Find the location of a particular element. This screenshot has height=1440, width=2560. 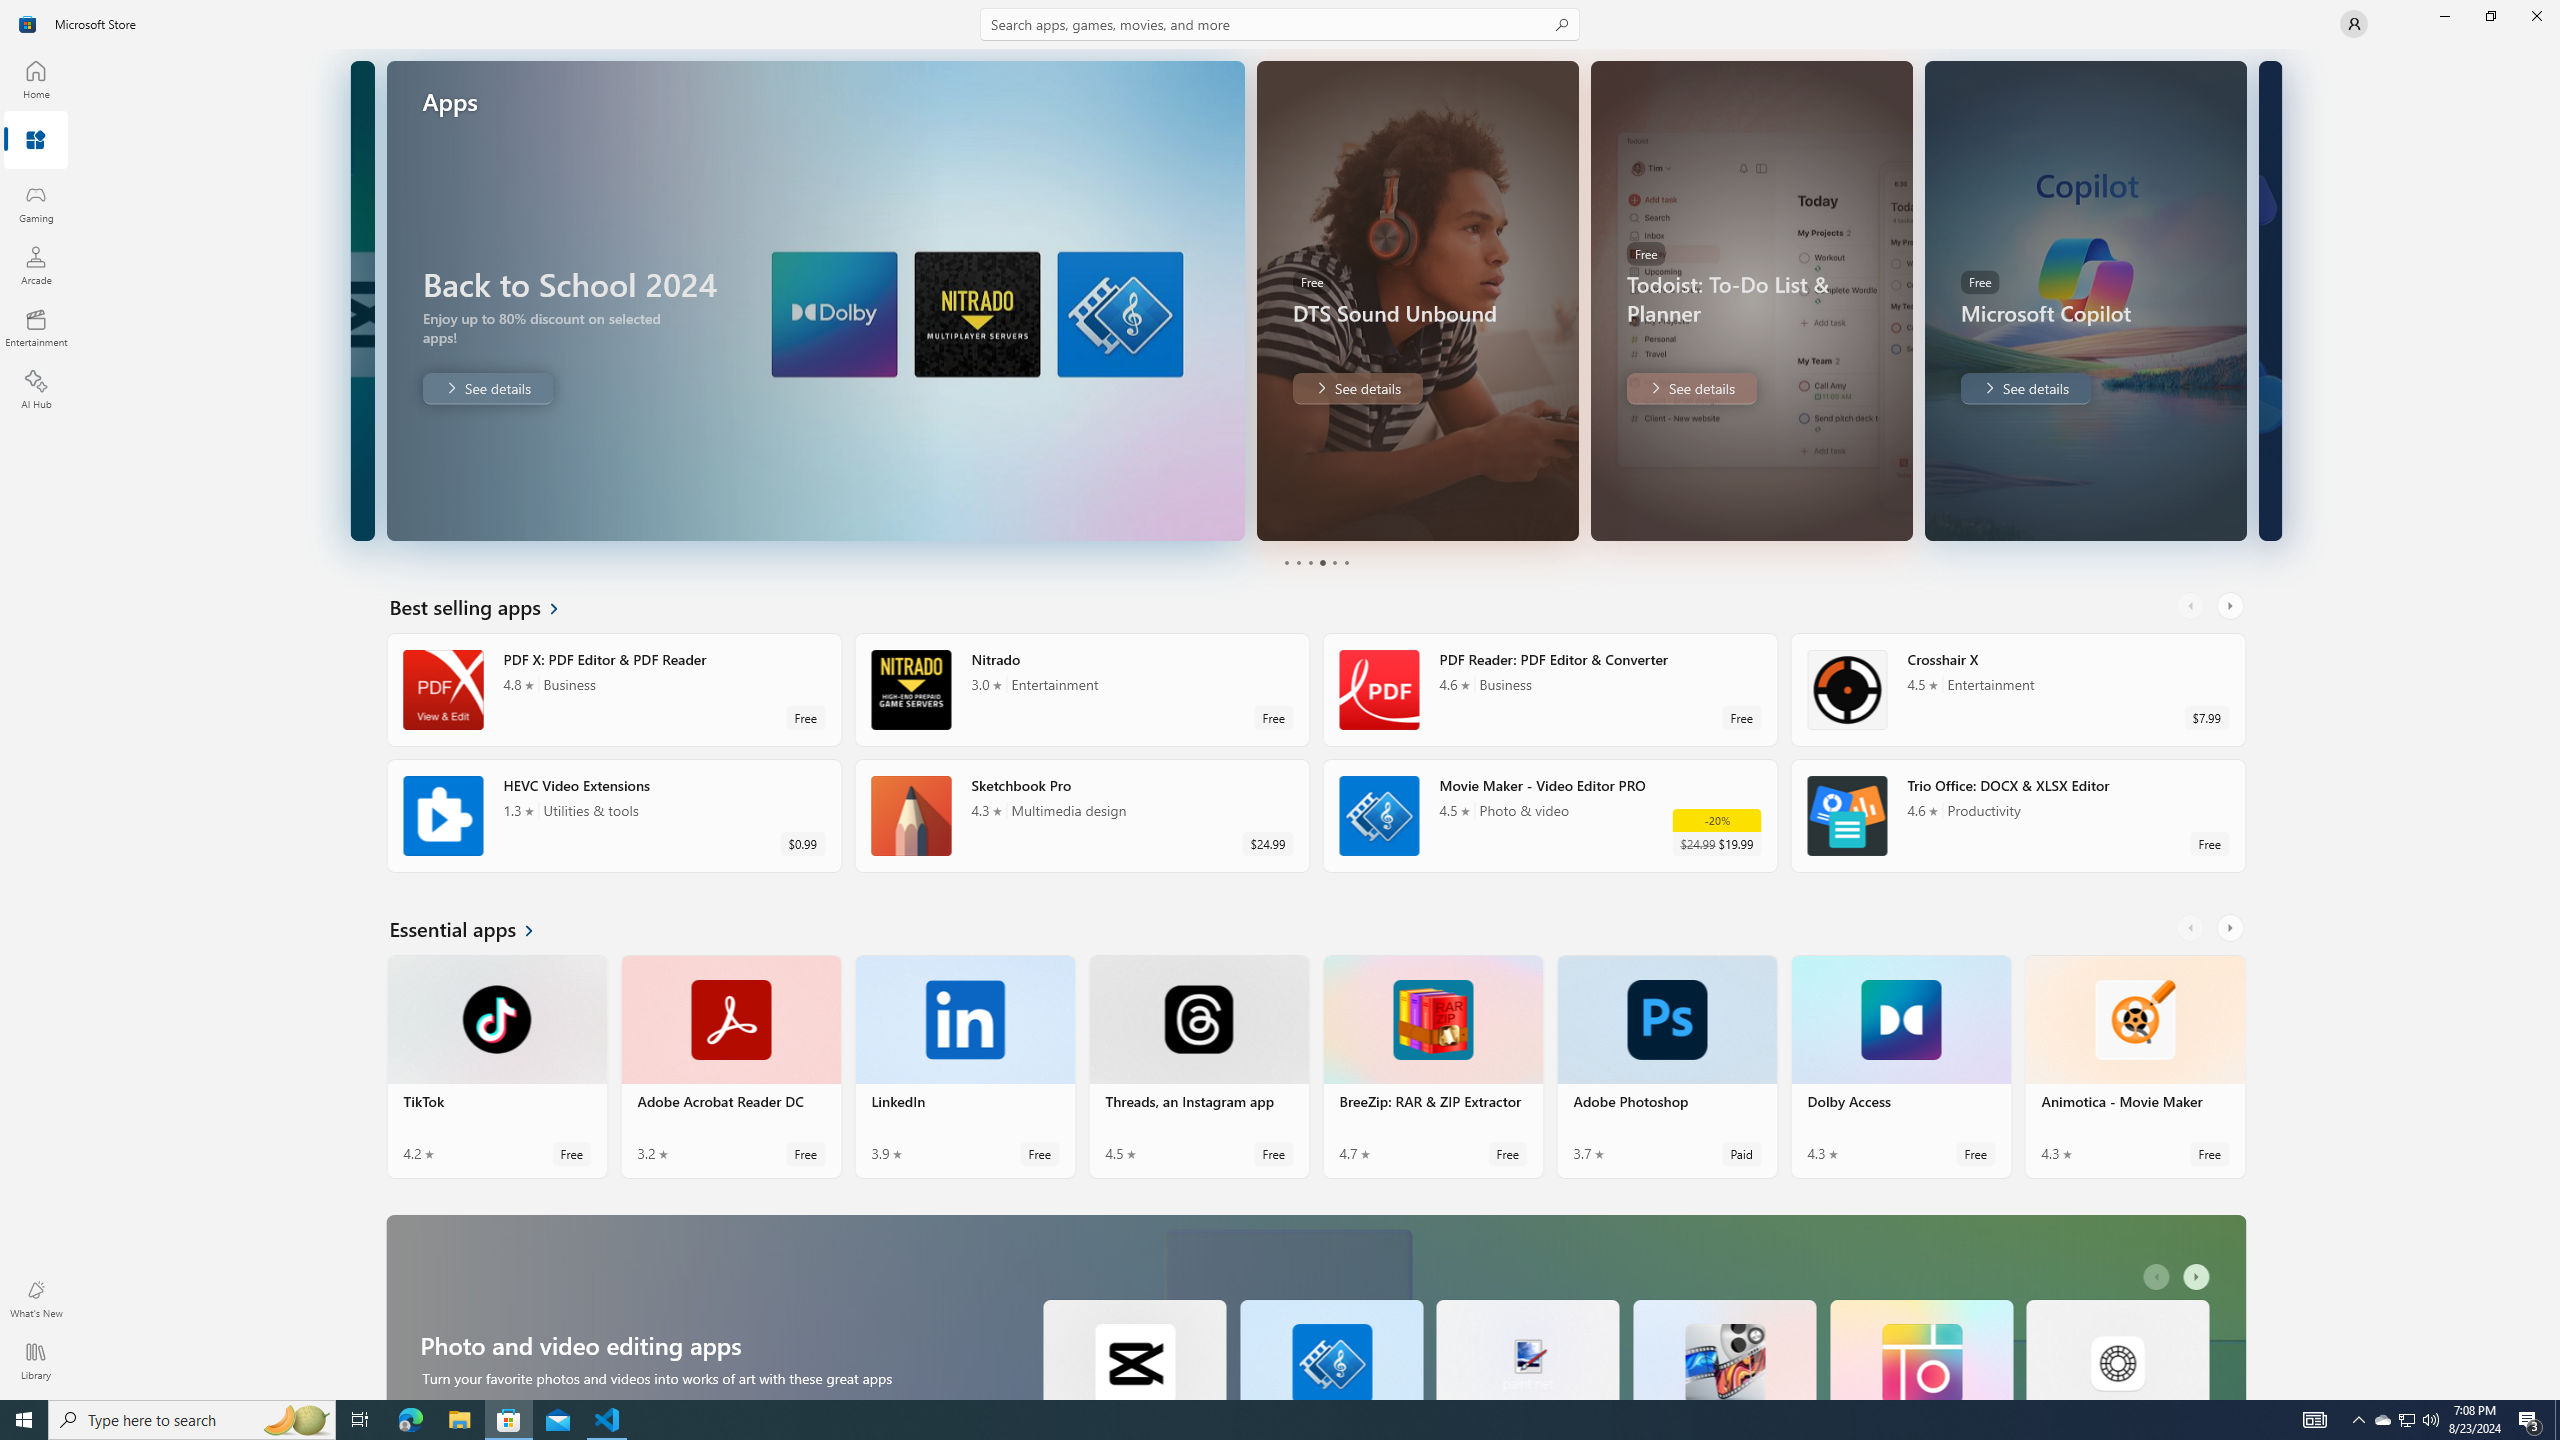

Class: Image is located at coordinates (28, 24).